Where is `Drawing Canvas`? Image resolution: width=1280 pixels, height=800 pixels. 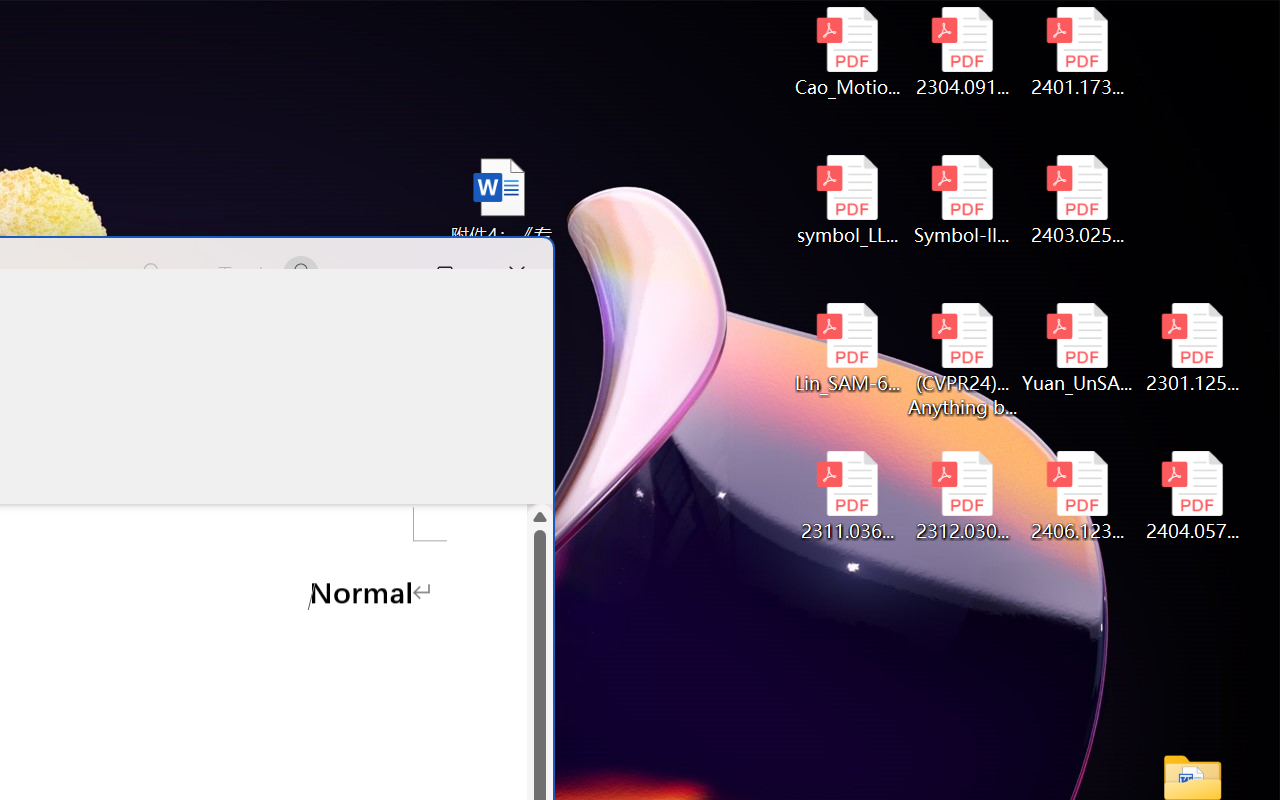 Drawing Canvas is located at coordinates (470, 418).